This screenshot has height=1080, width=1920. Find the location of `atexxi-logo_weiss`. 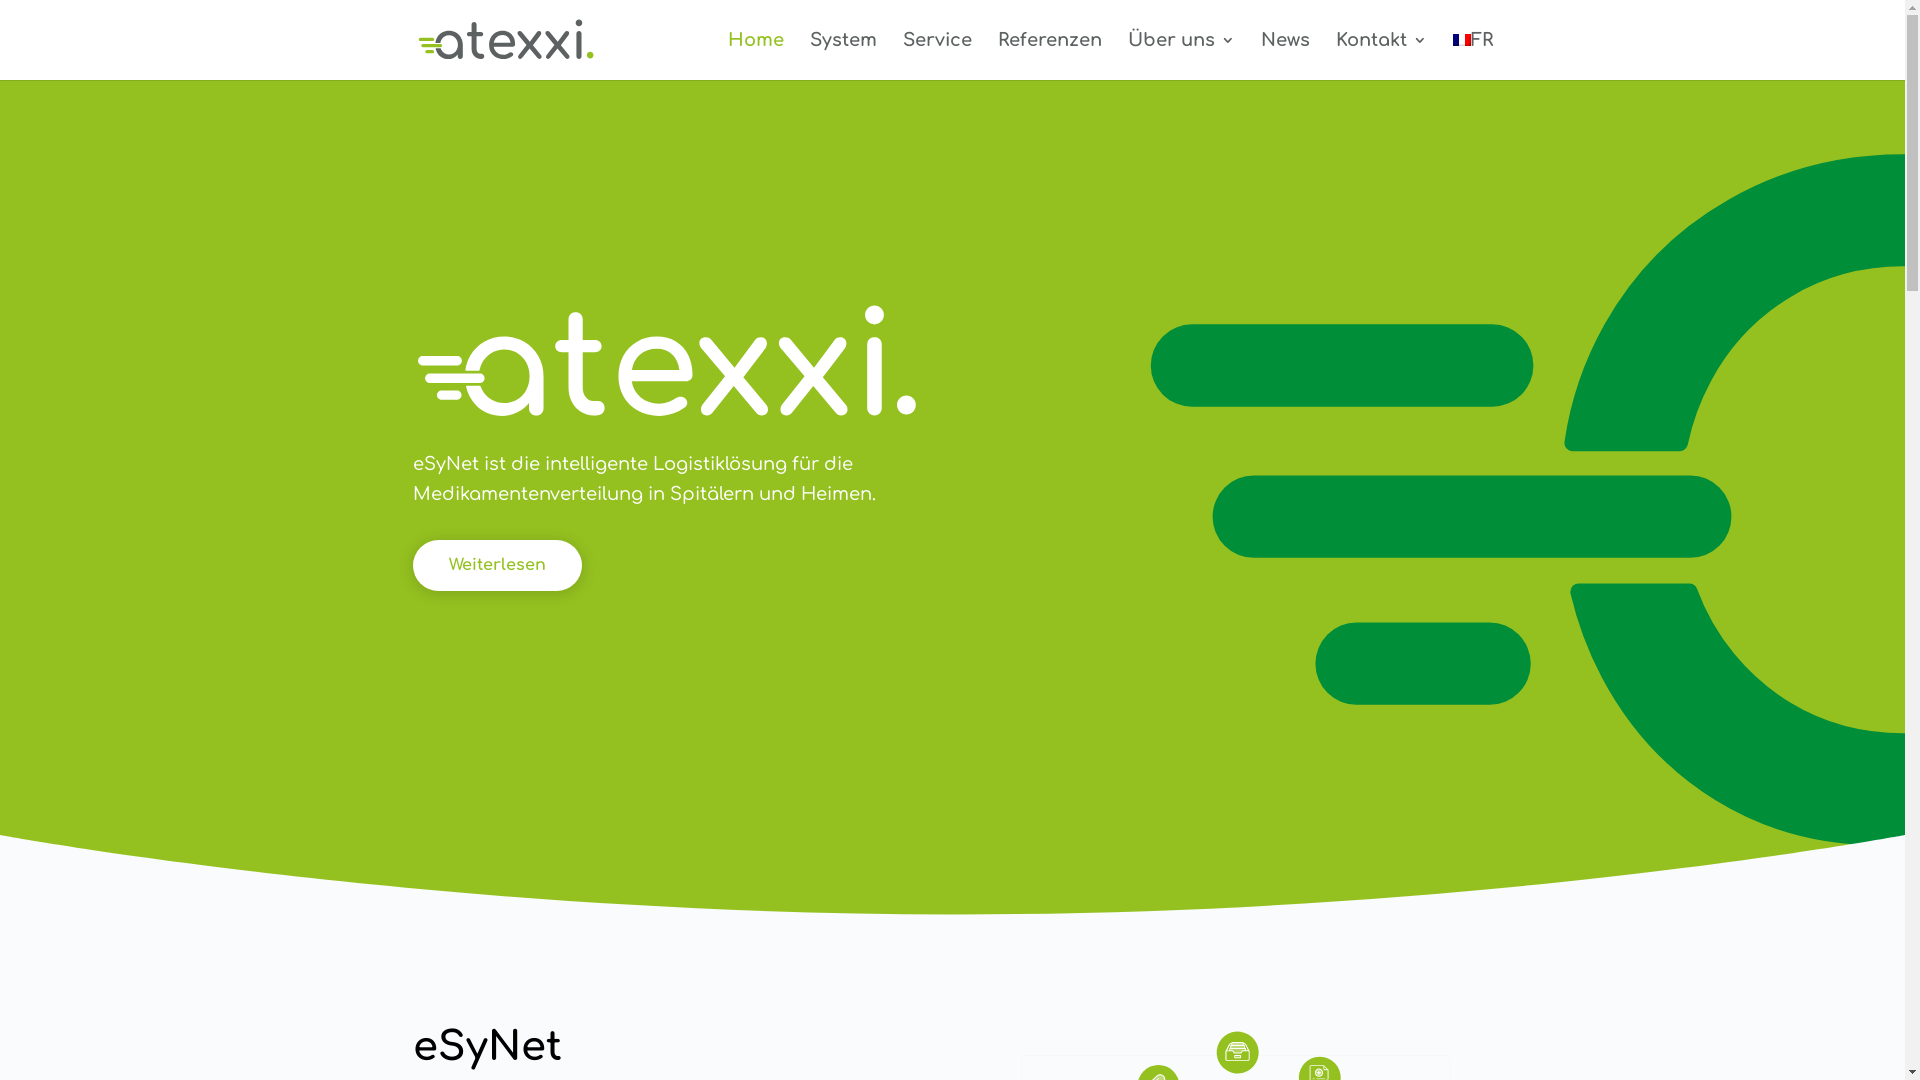

atexxi-logo_weiss is located at coordinates (667, 362).